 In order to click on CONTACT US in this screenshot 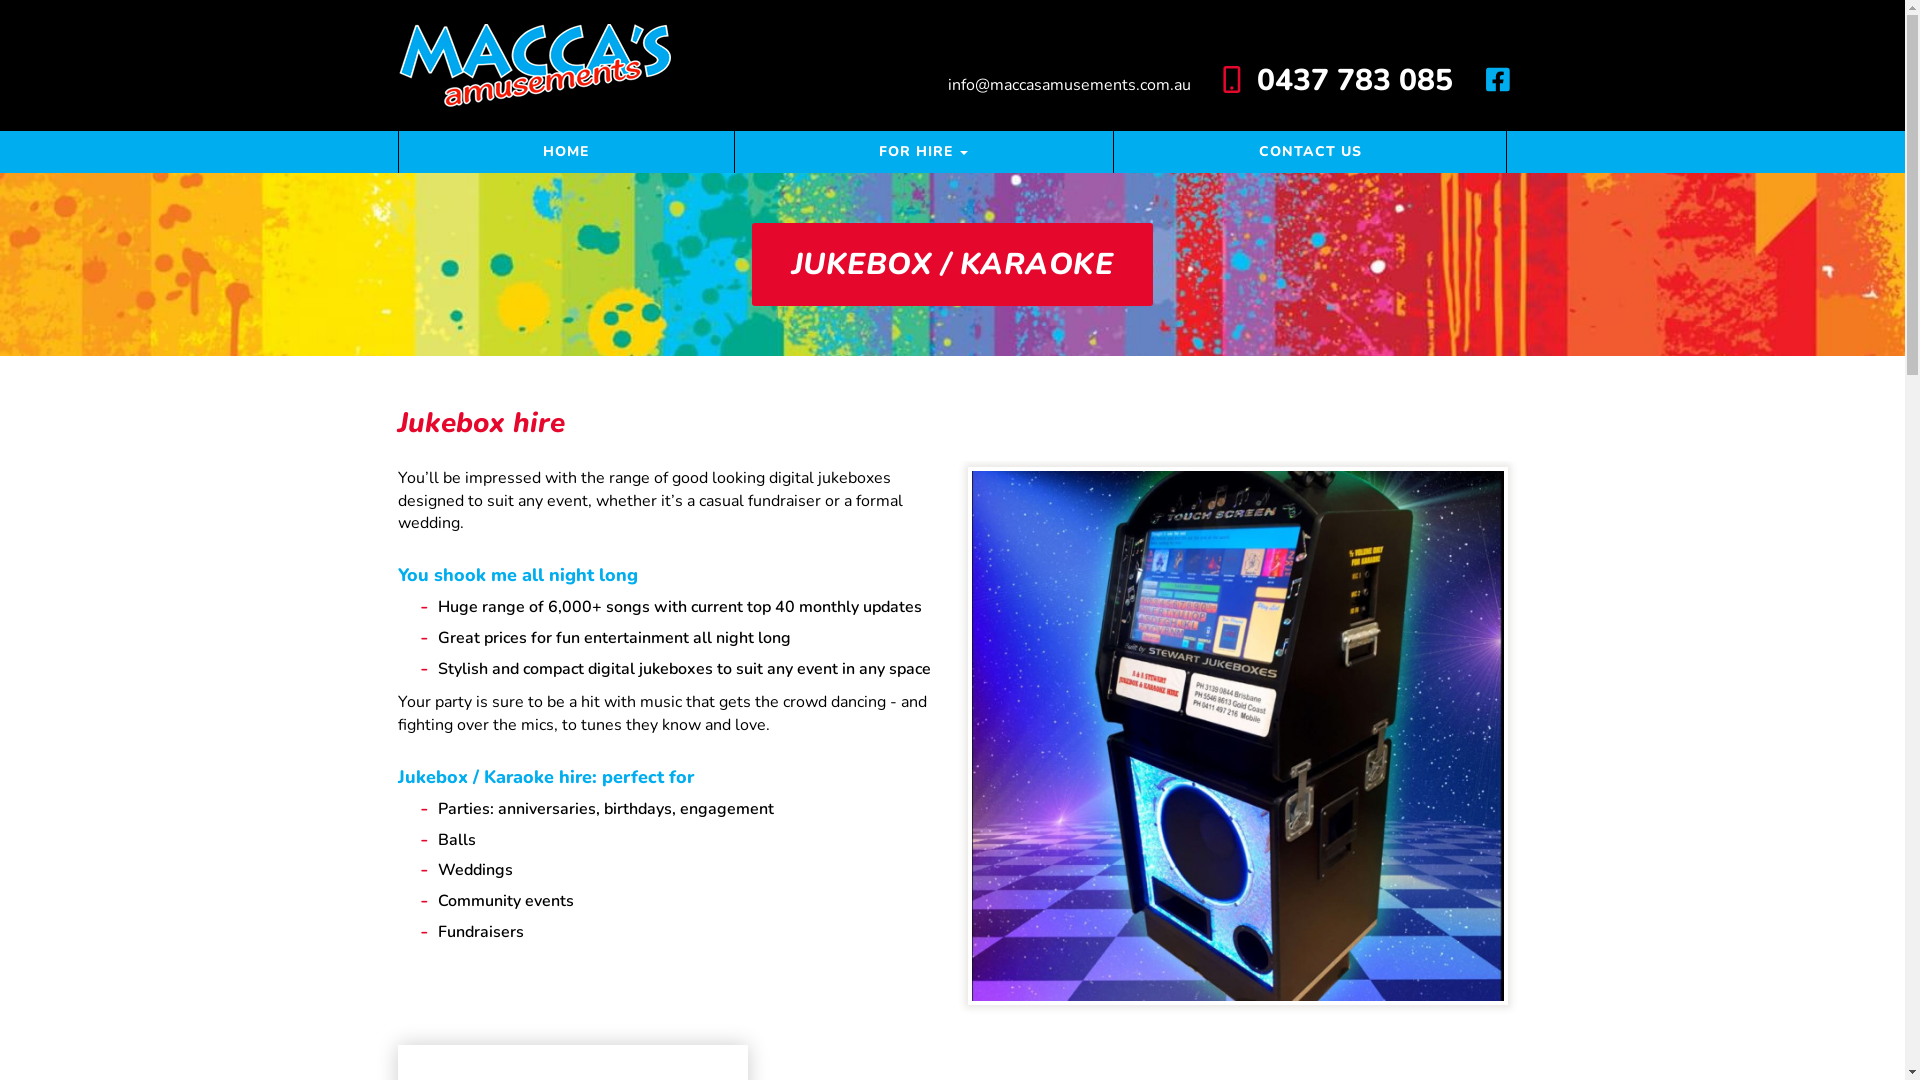, I will do `click(1310, 152)`.